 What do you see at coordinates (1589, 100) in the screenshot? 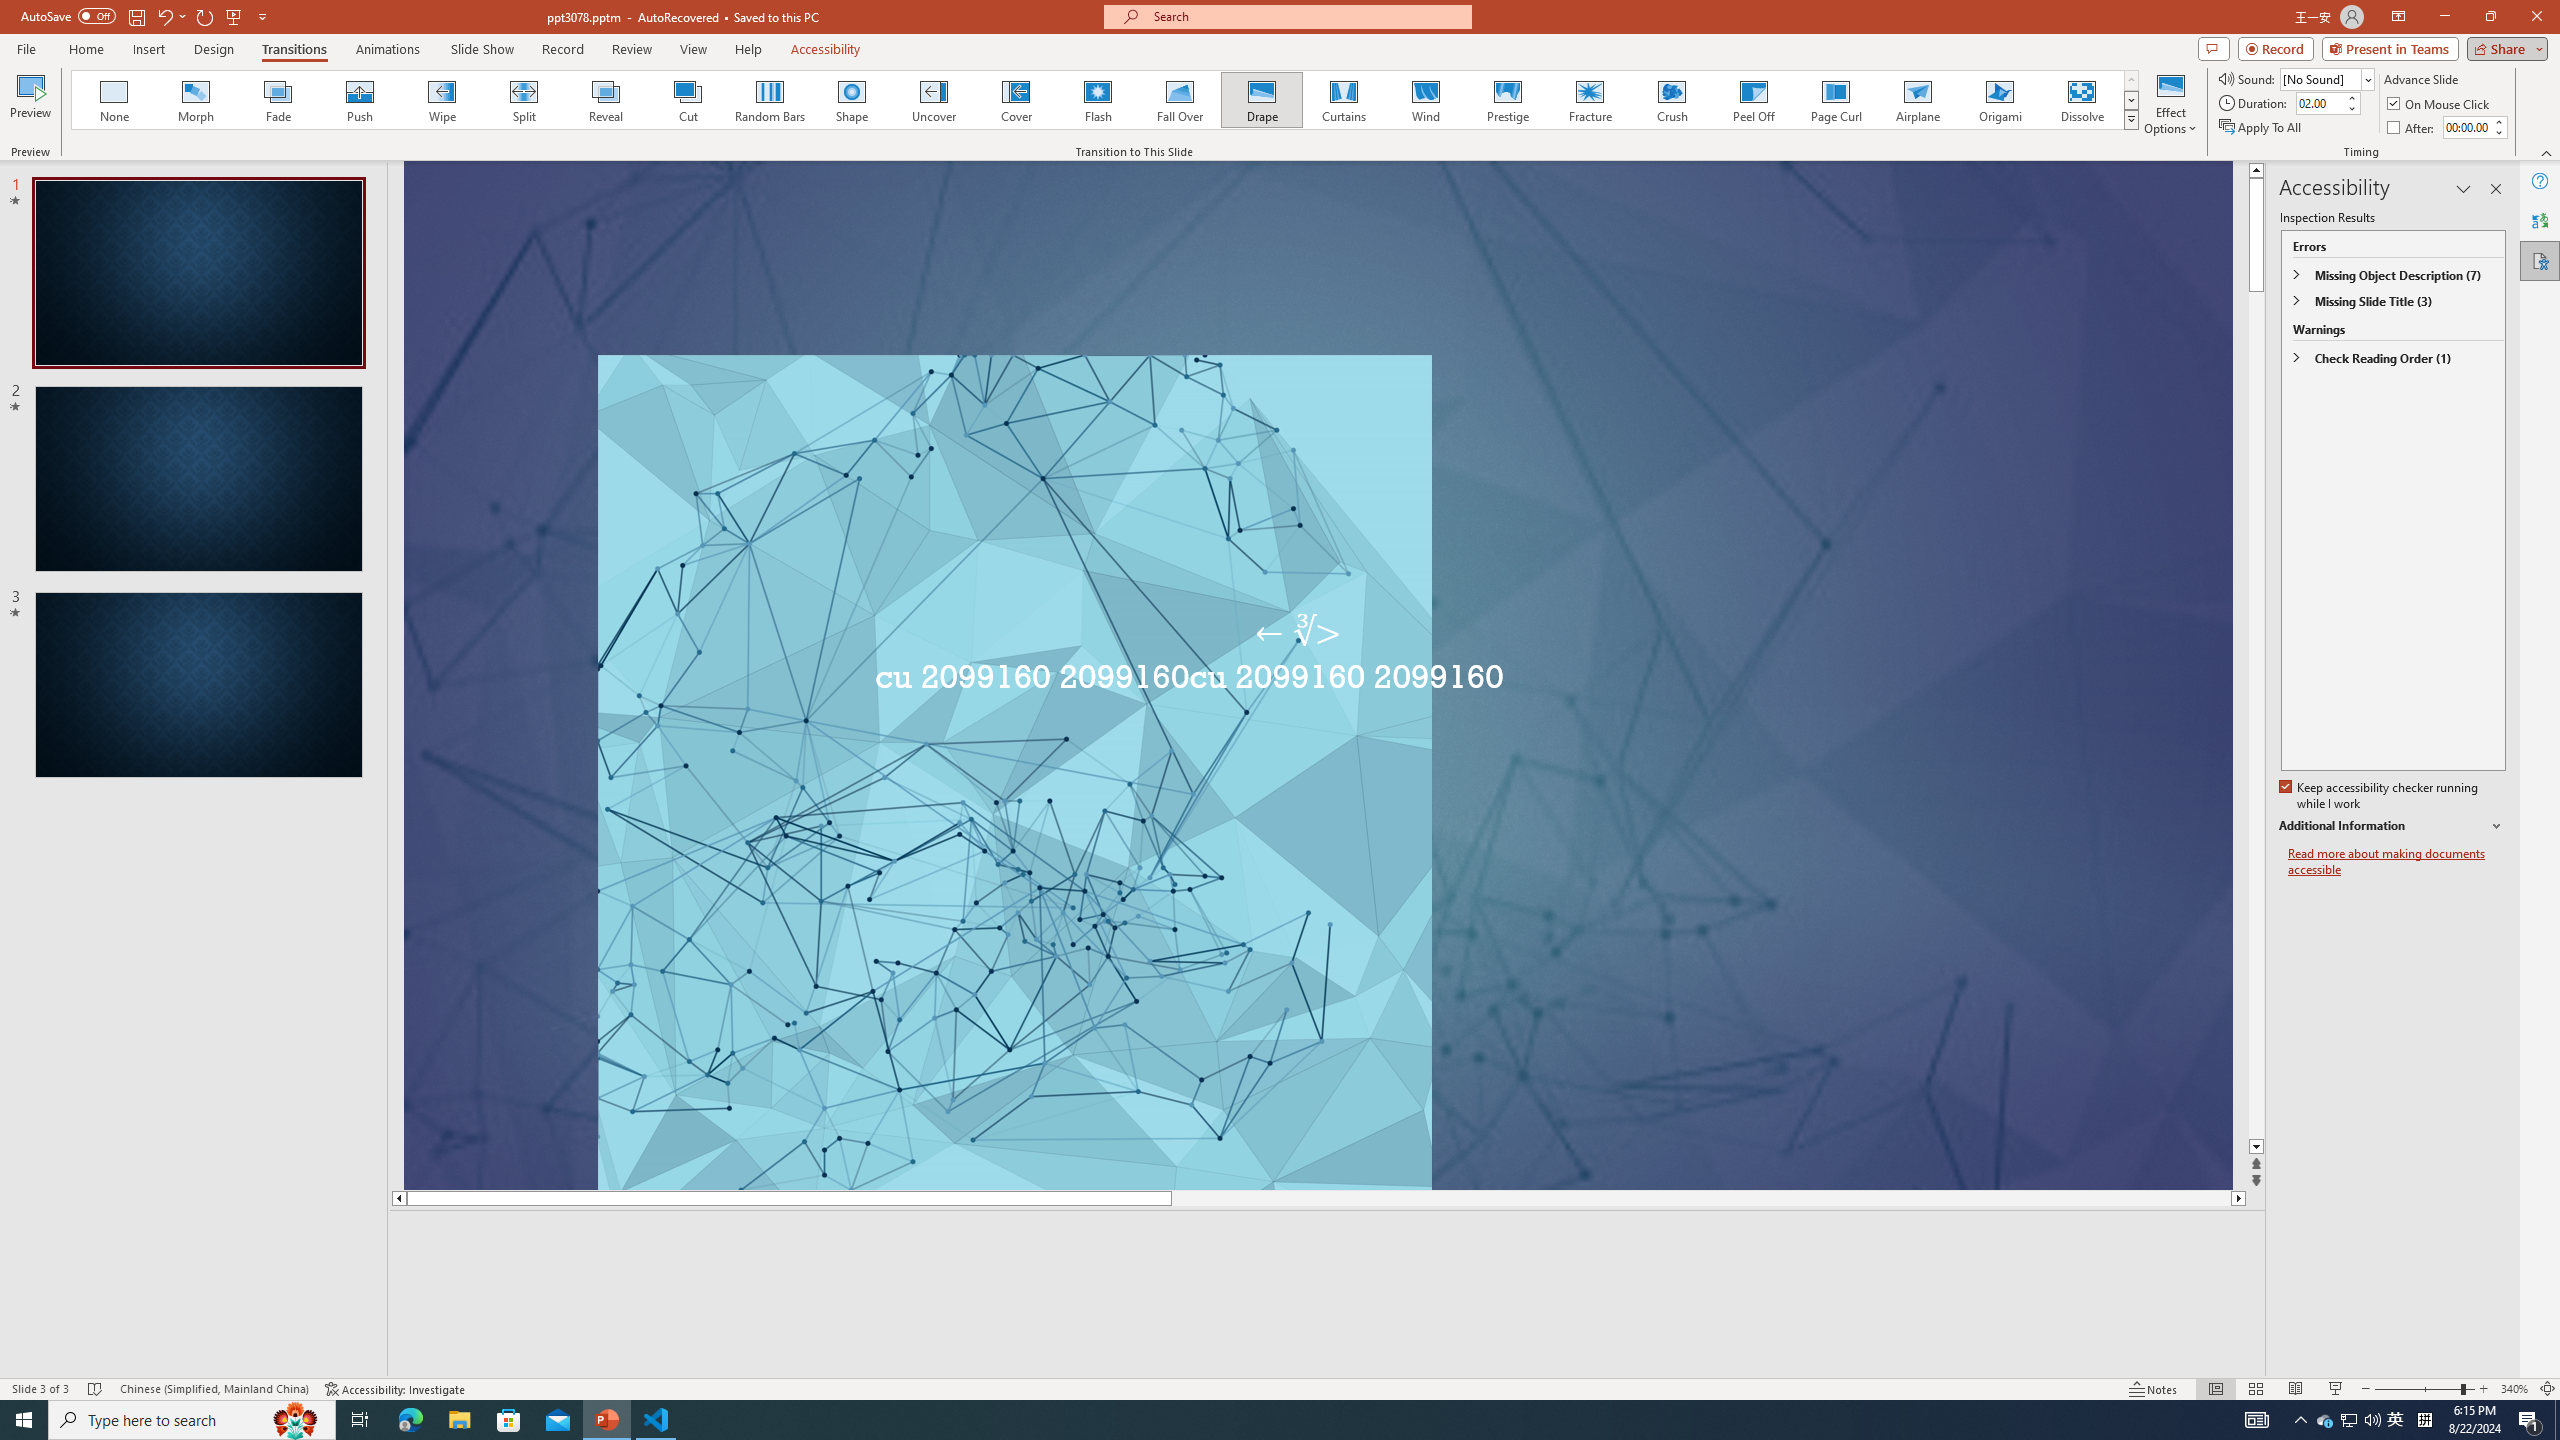
I see `Fracture` at bounding box center [1589, 100].